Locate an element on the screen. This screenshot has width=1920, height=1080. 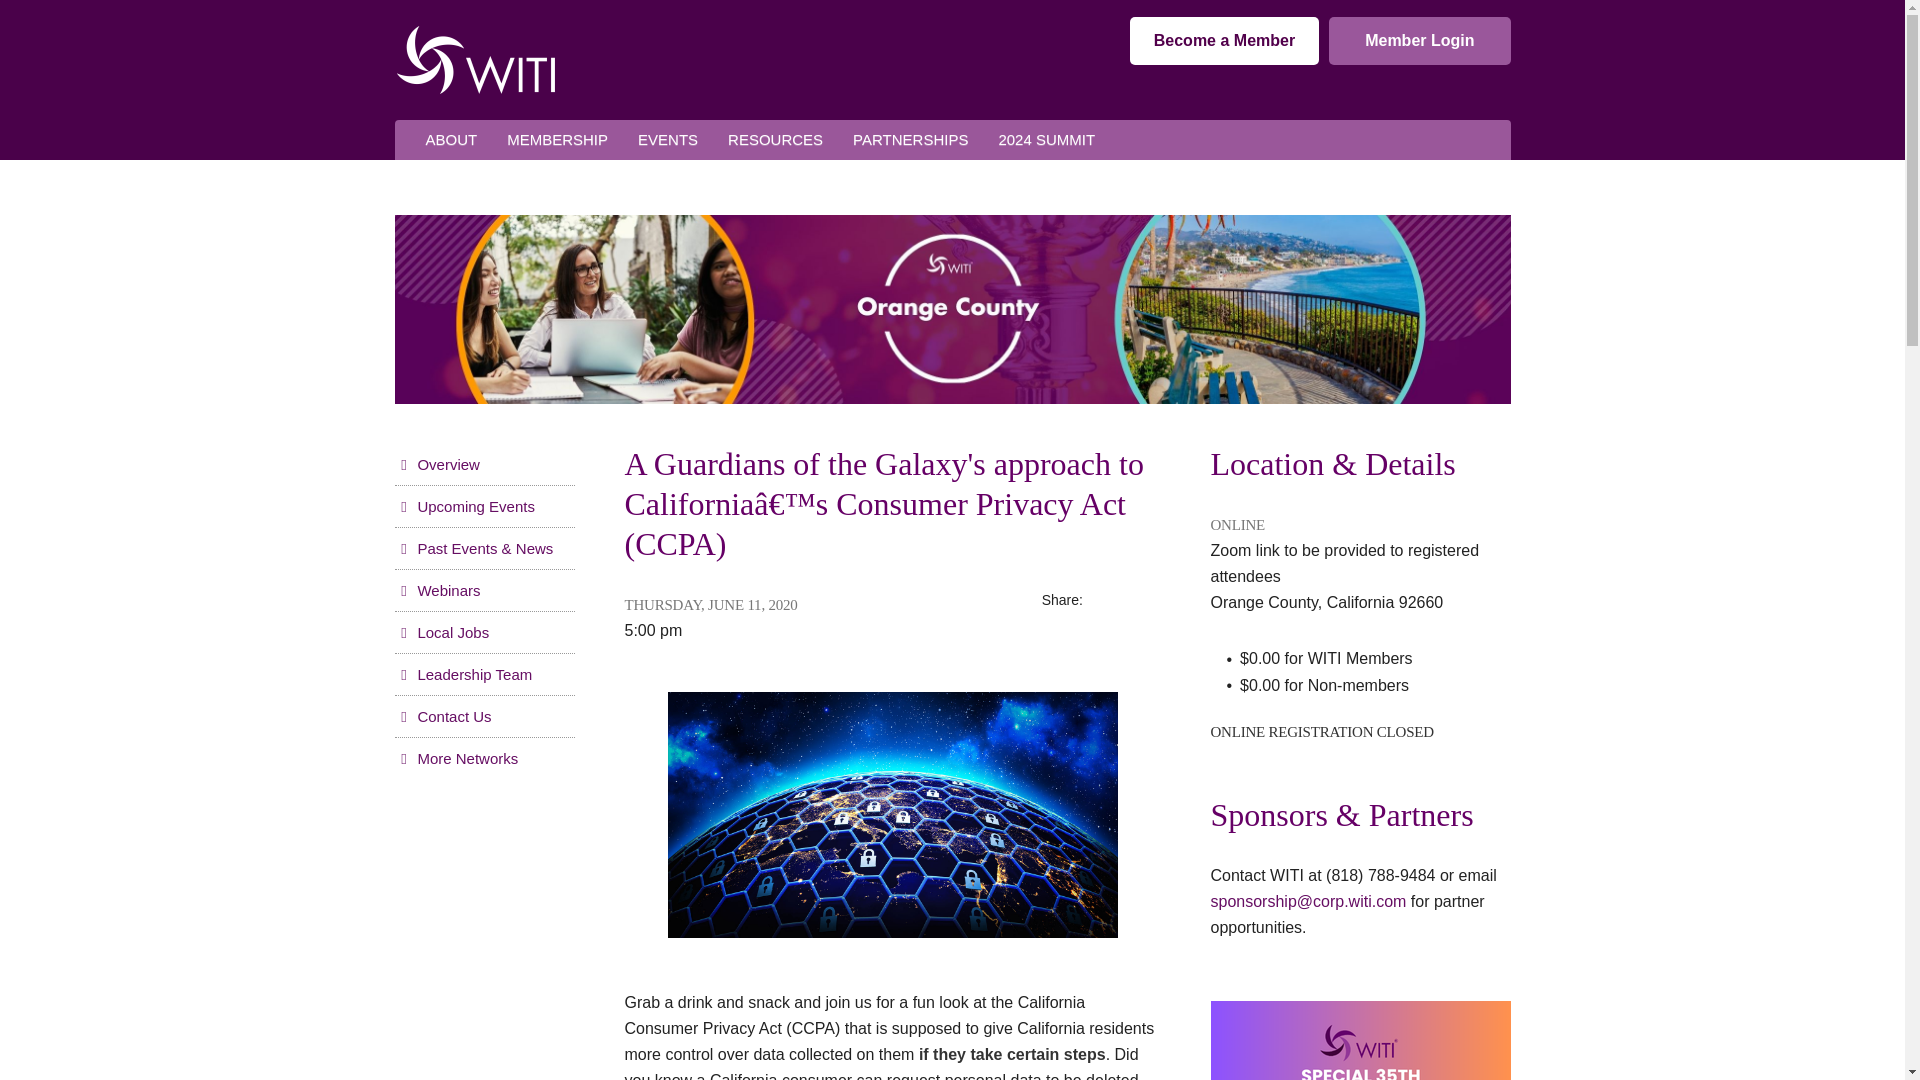
Local Jobs is located at coordinates (441, 632).